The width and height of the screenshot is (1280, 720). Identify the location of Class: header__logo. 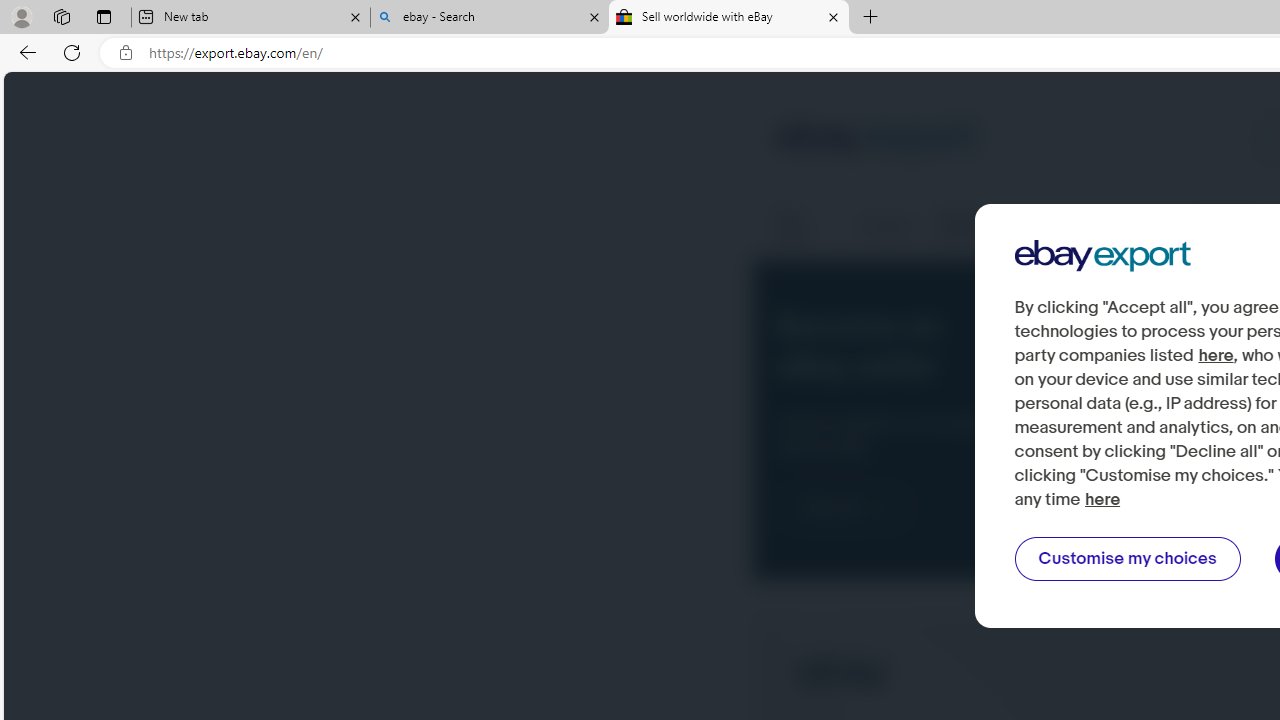
(876, 140).